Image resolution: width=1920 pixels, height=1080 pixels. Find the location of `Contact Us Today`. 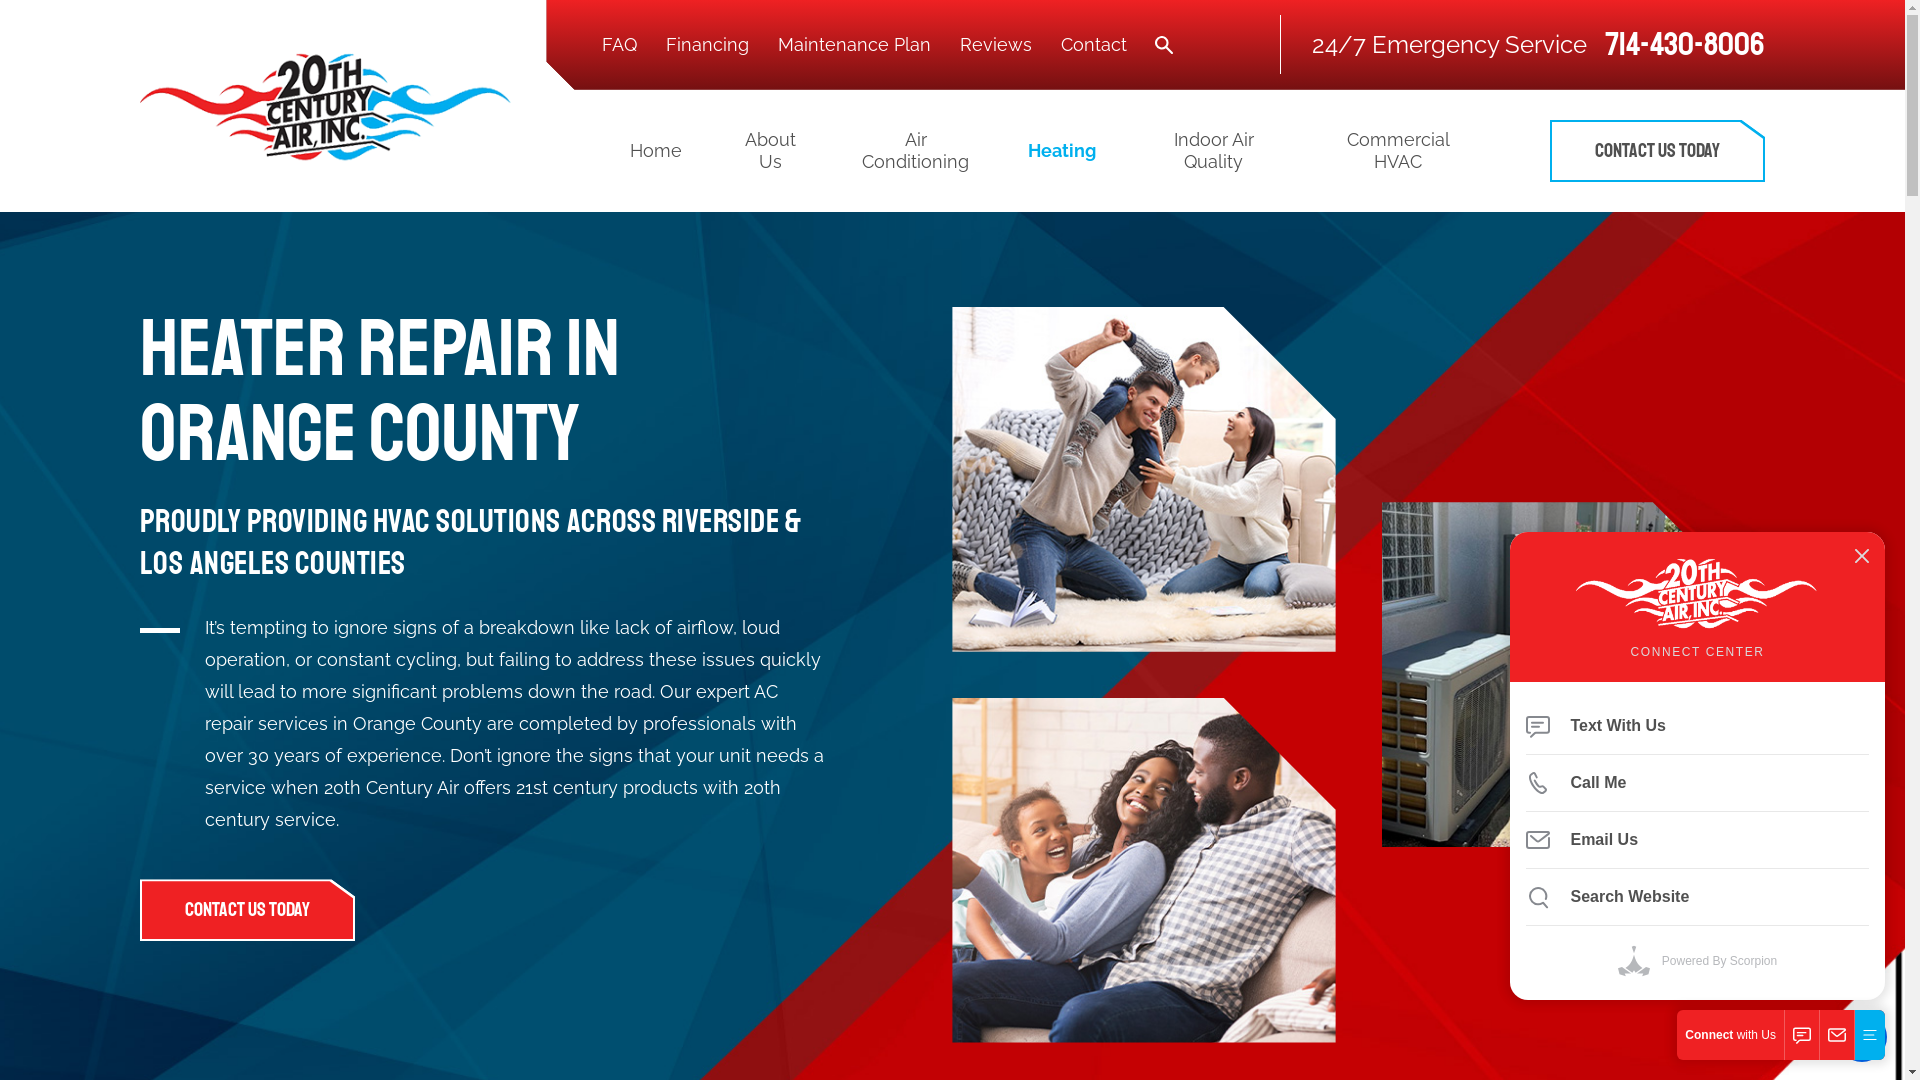

Contact Us Today is located at coordinates (248, 910).